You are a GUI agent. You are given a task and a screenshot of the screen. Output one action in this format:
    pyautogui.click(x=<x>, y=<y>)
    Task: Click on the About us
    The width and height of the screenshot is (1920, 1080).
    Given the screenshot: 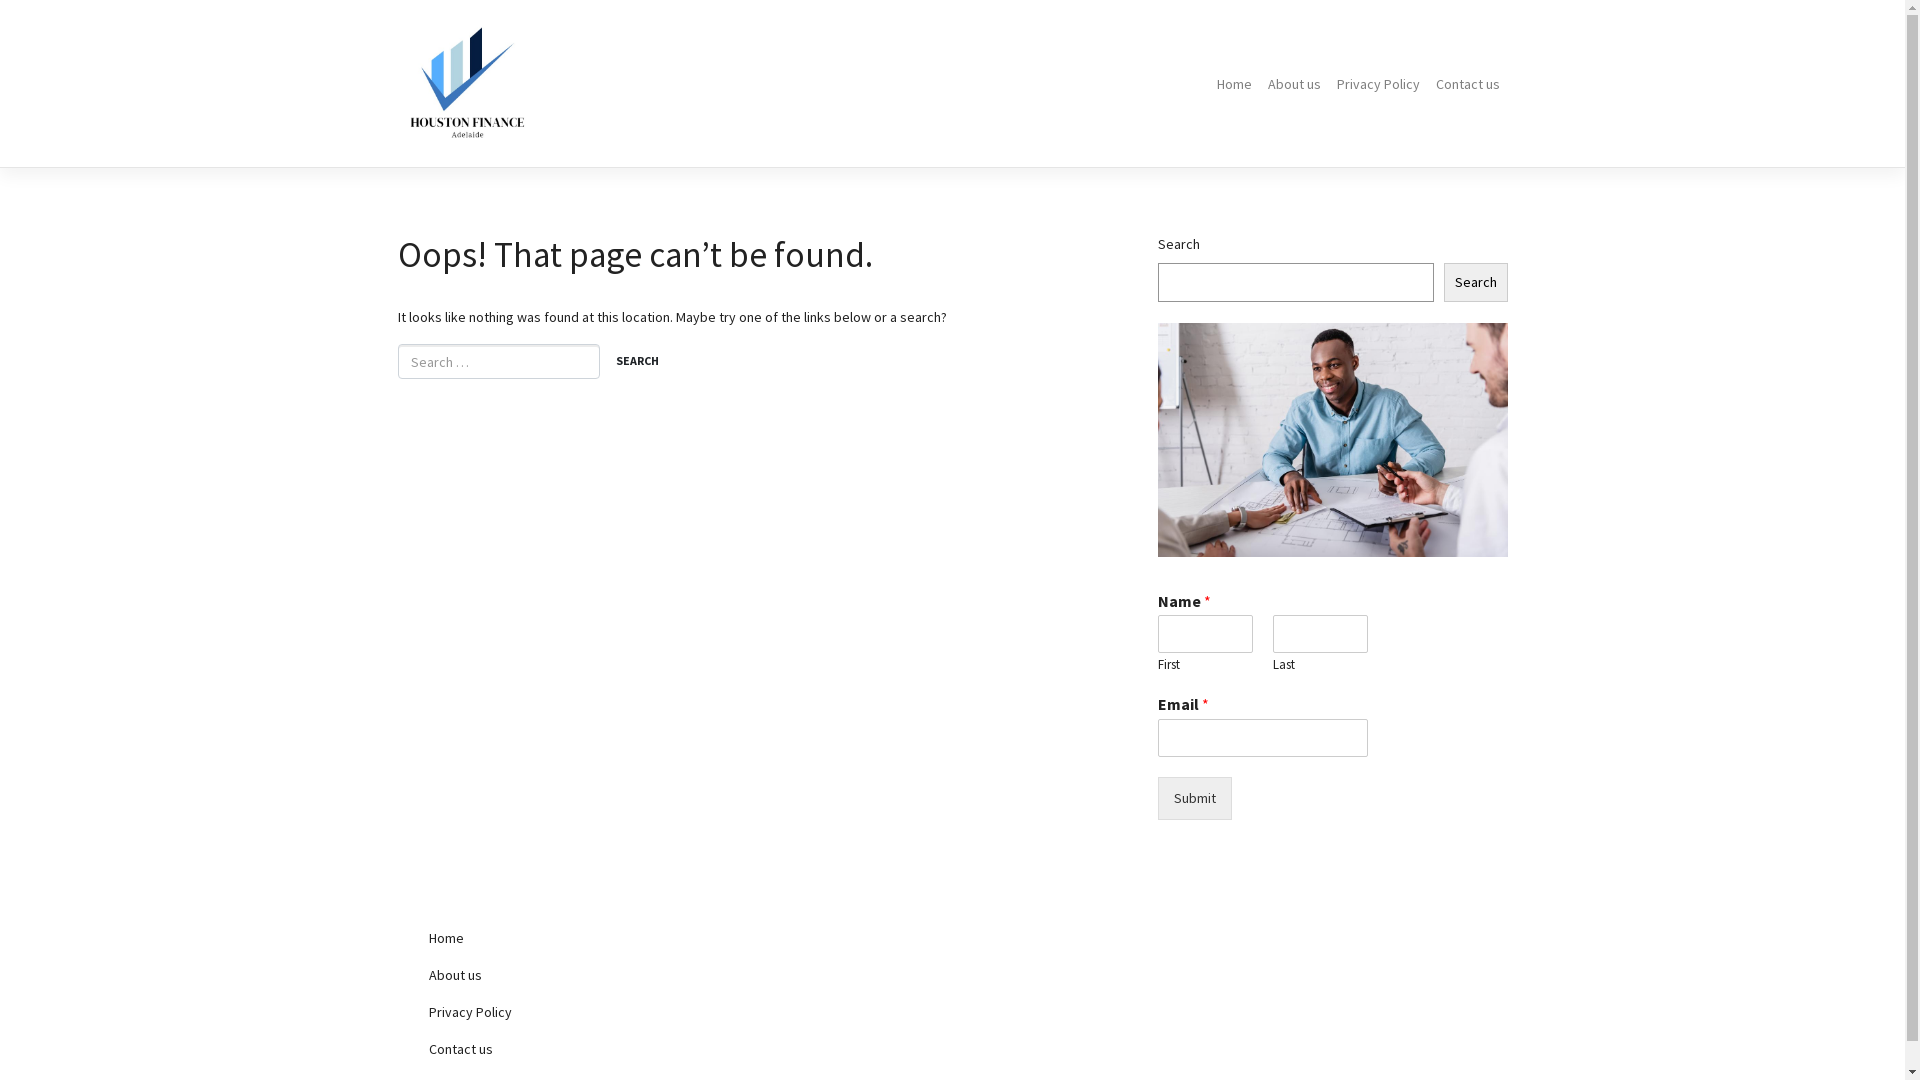 What is the action you would take?
    pyautogui.click(x=582, y=976)
    